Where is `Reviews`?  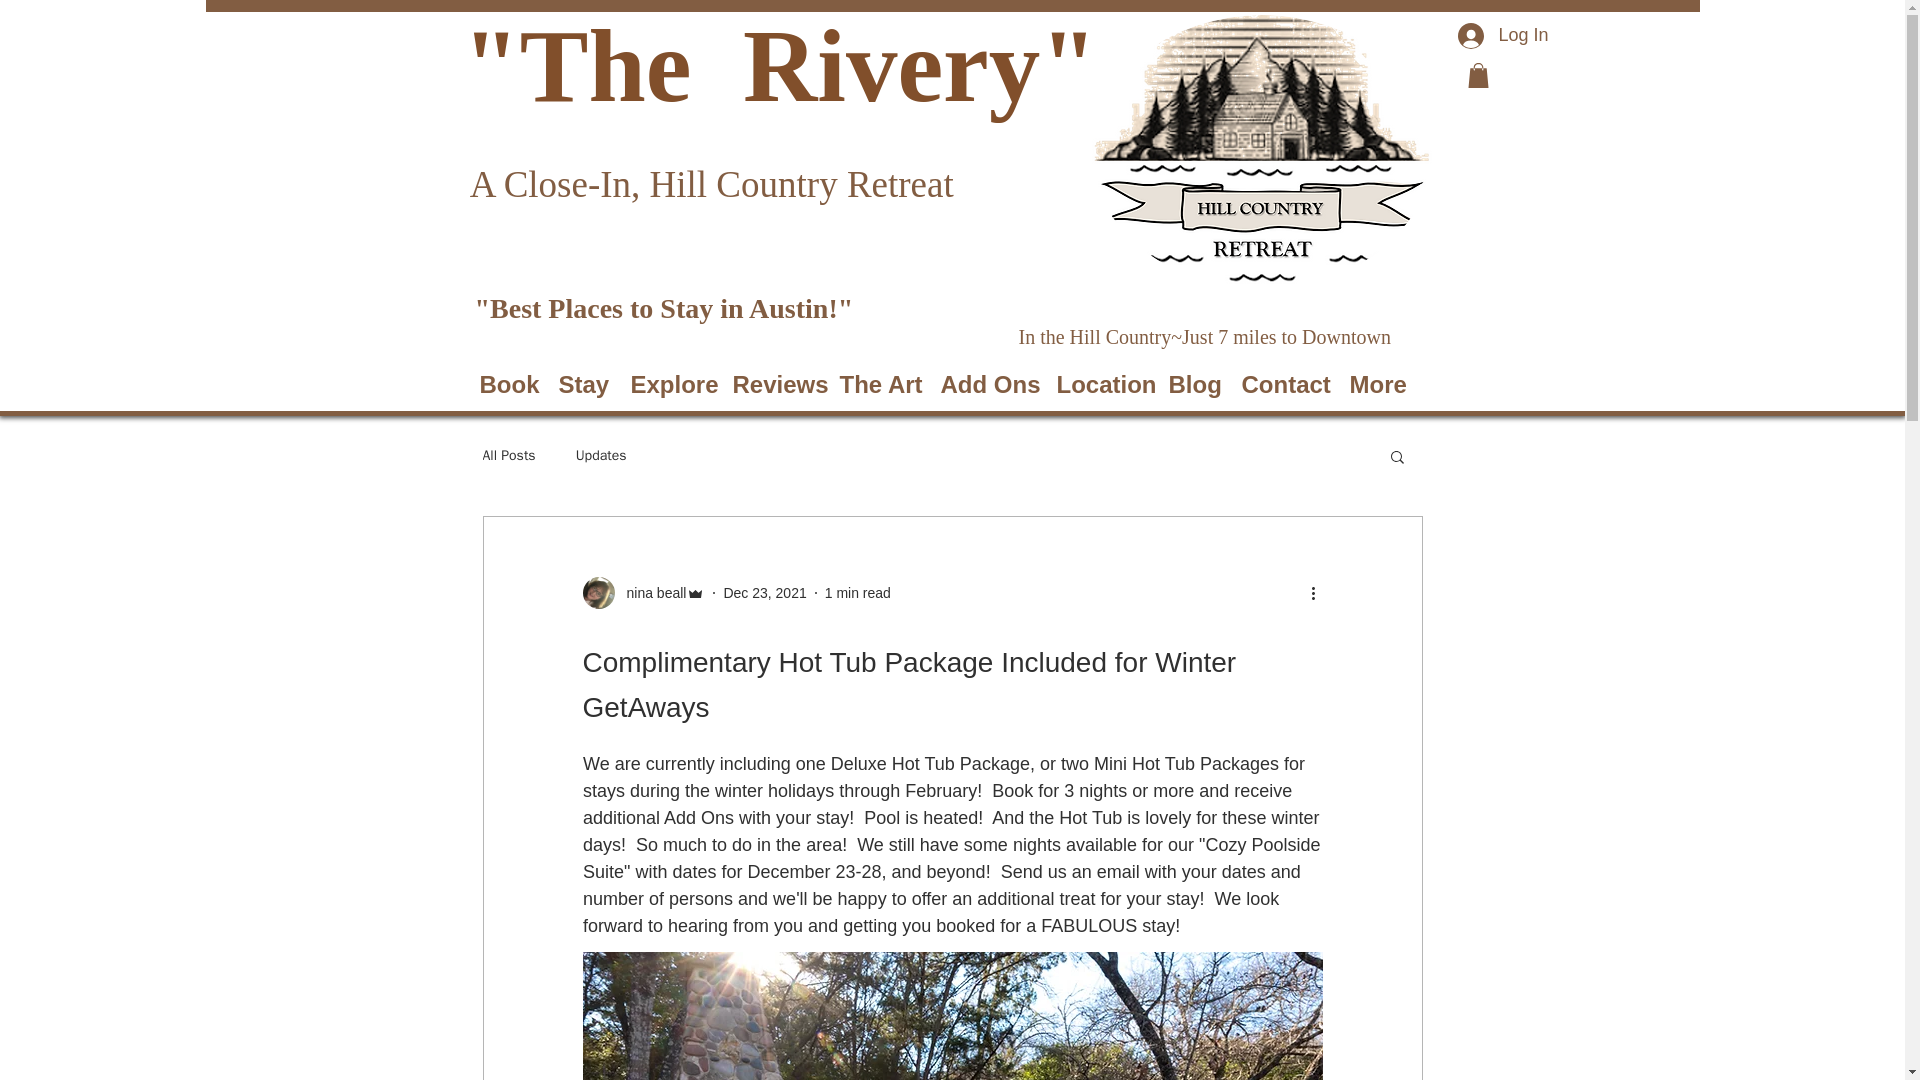
Reviews is located at coordinates (772, 384).